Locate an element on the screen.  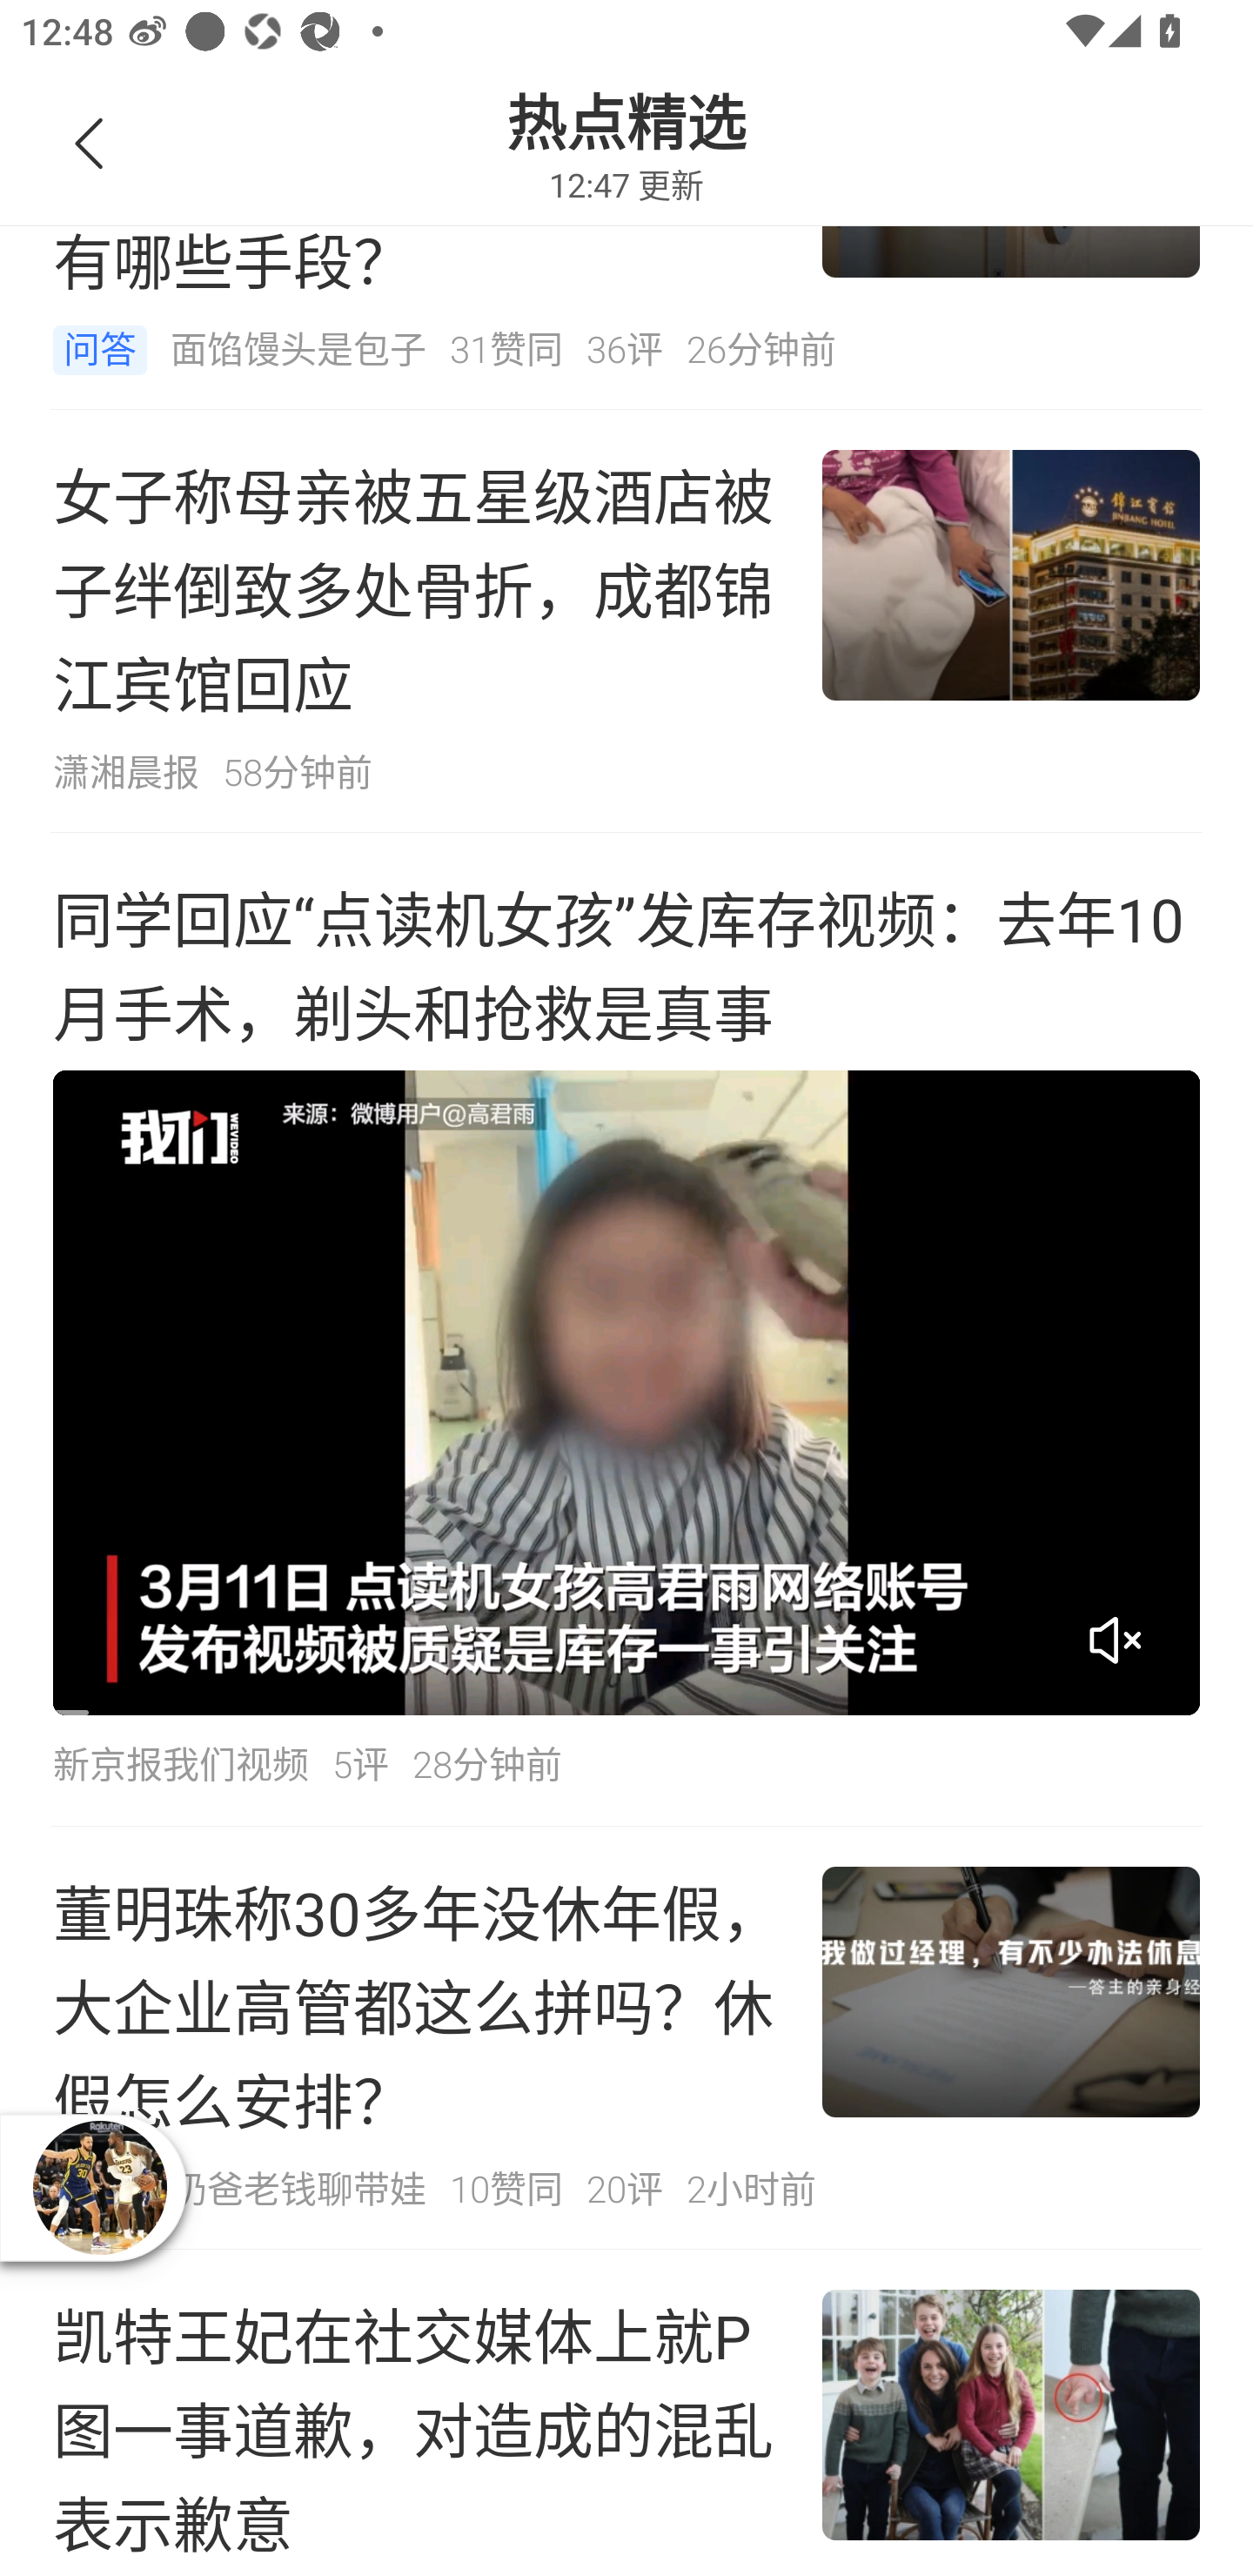
音量开关 is located at coordinates (1115, 1640).